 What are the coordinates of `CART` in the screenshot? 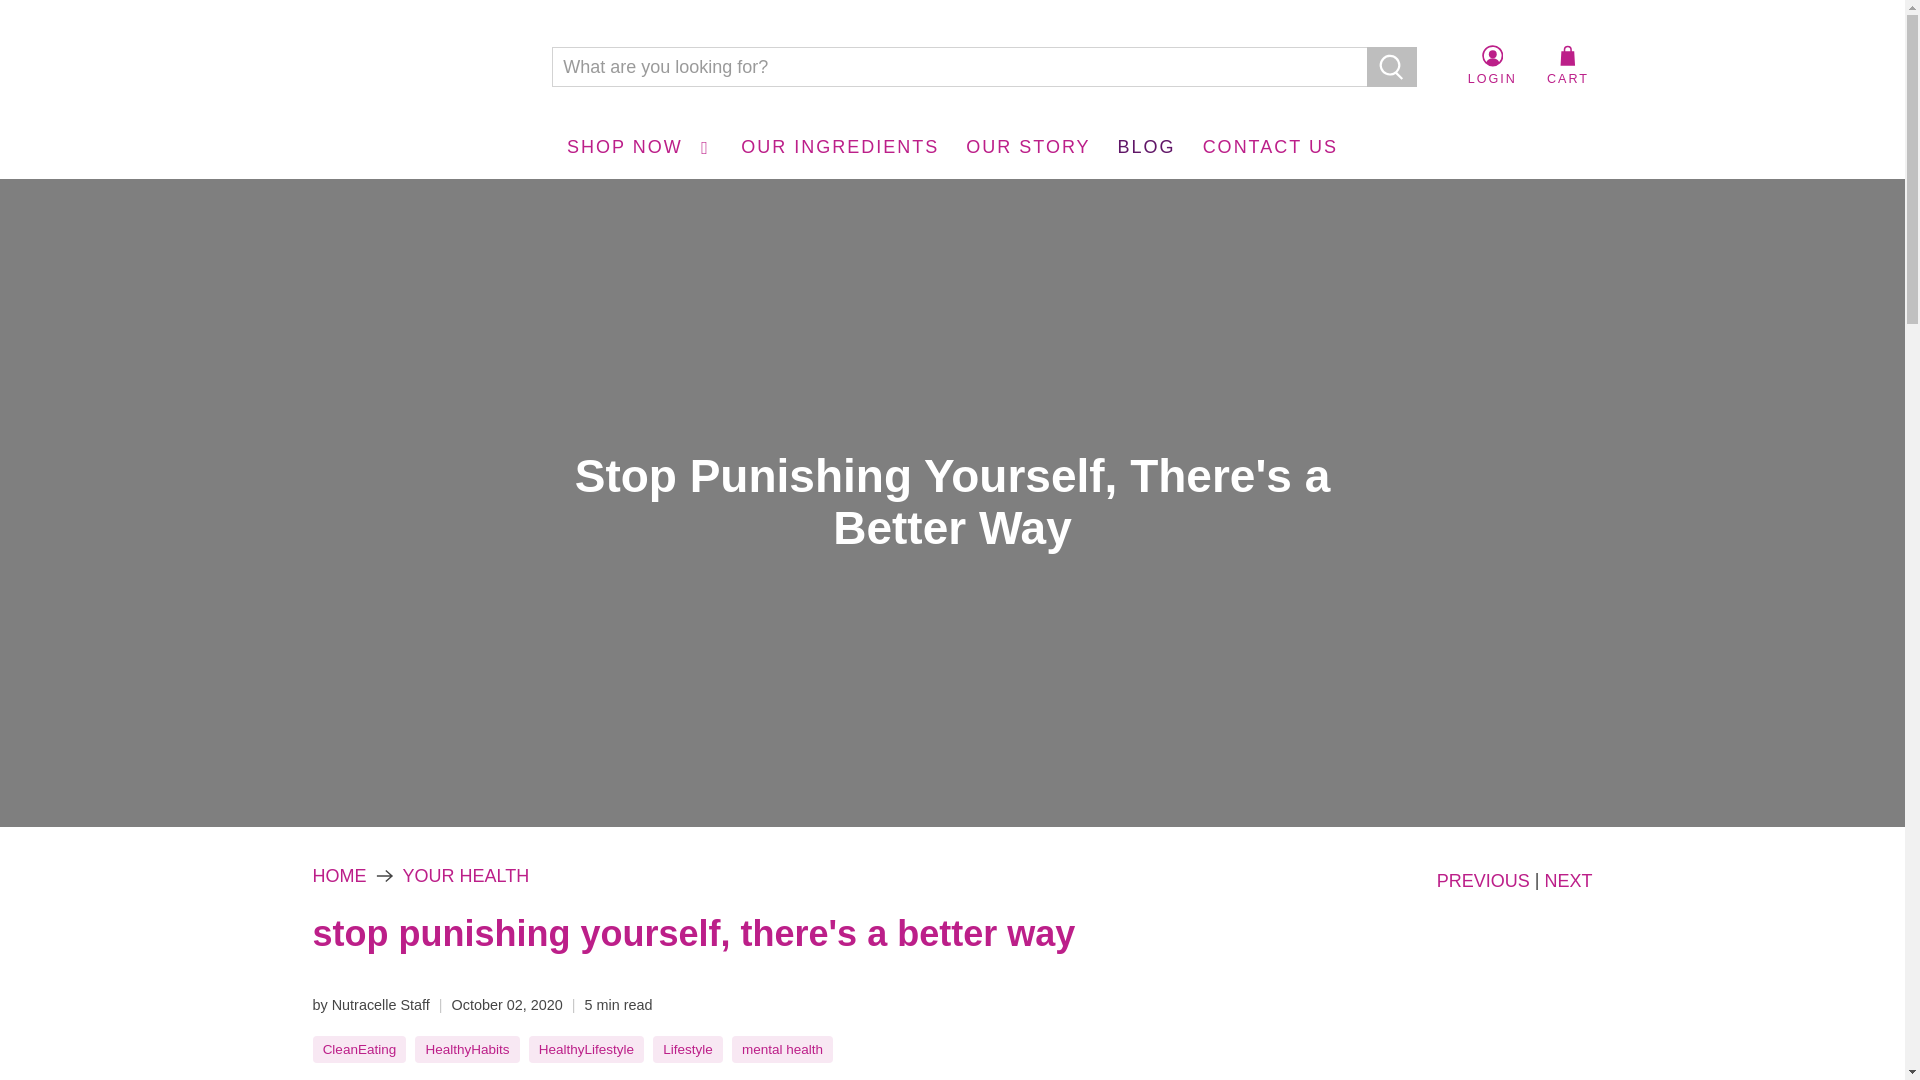 It's located at (1568, 66).